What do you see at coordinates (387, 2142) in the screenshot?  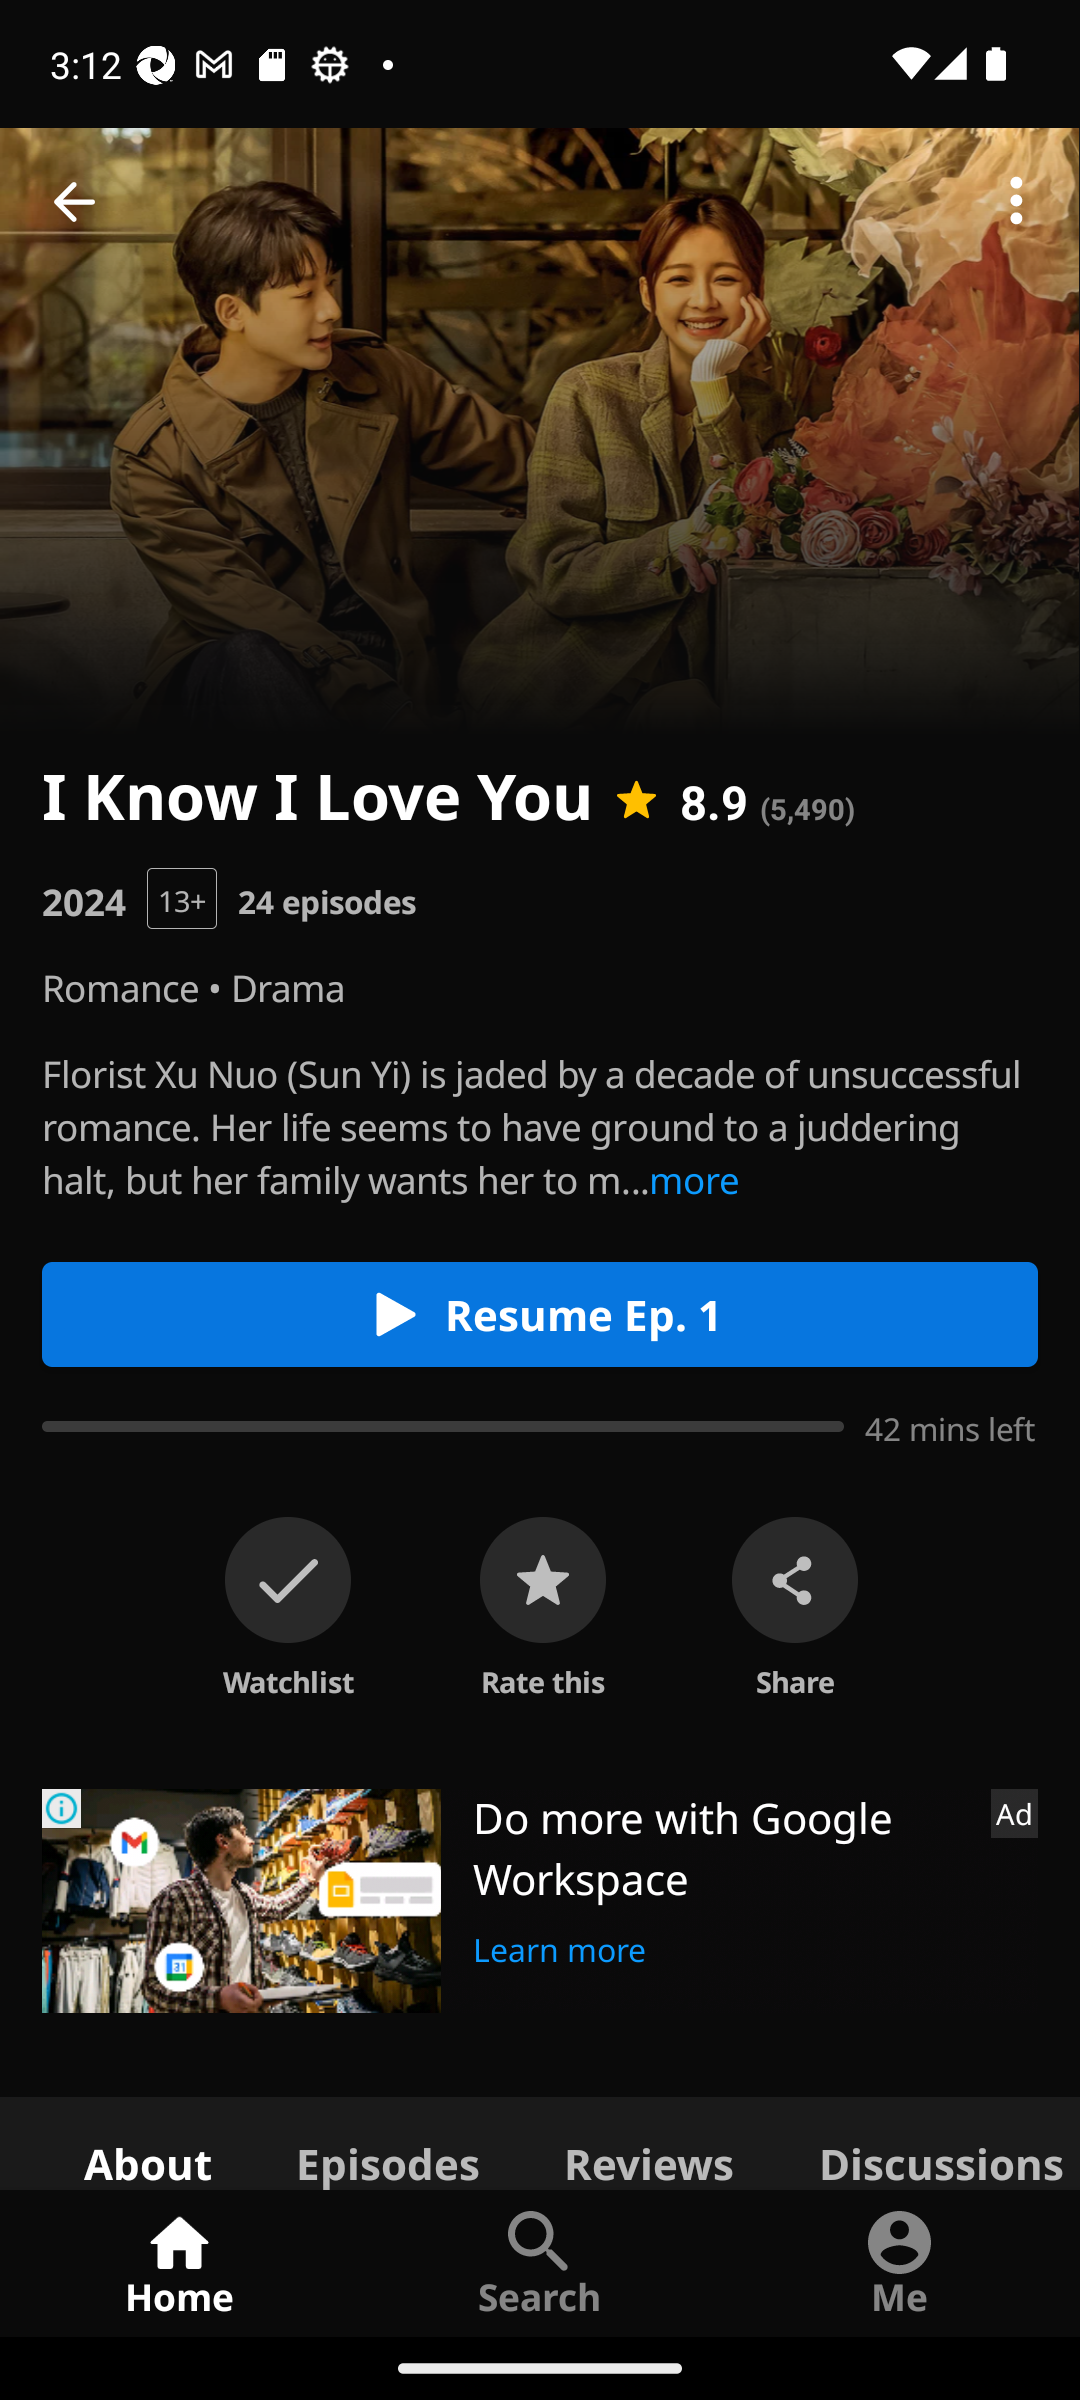 I see `Episodes` at bounding box center [387, 2142].